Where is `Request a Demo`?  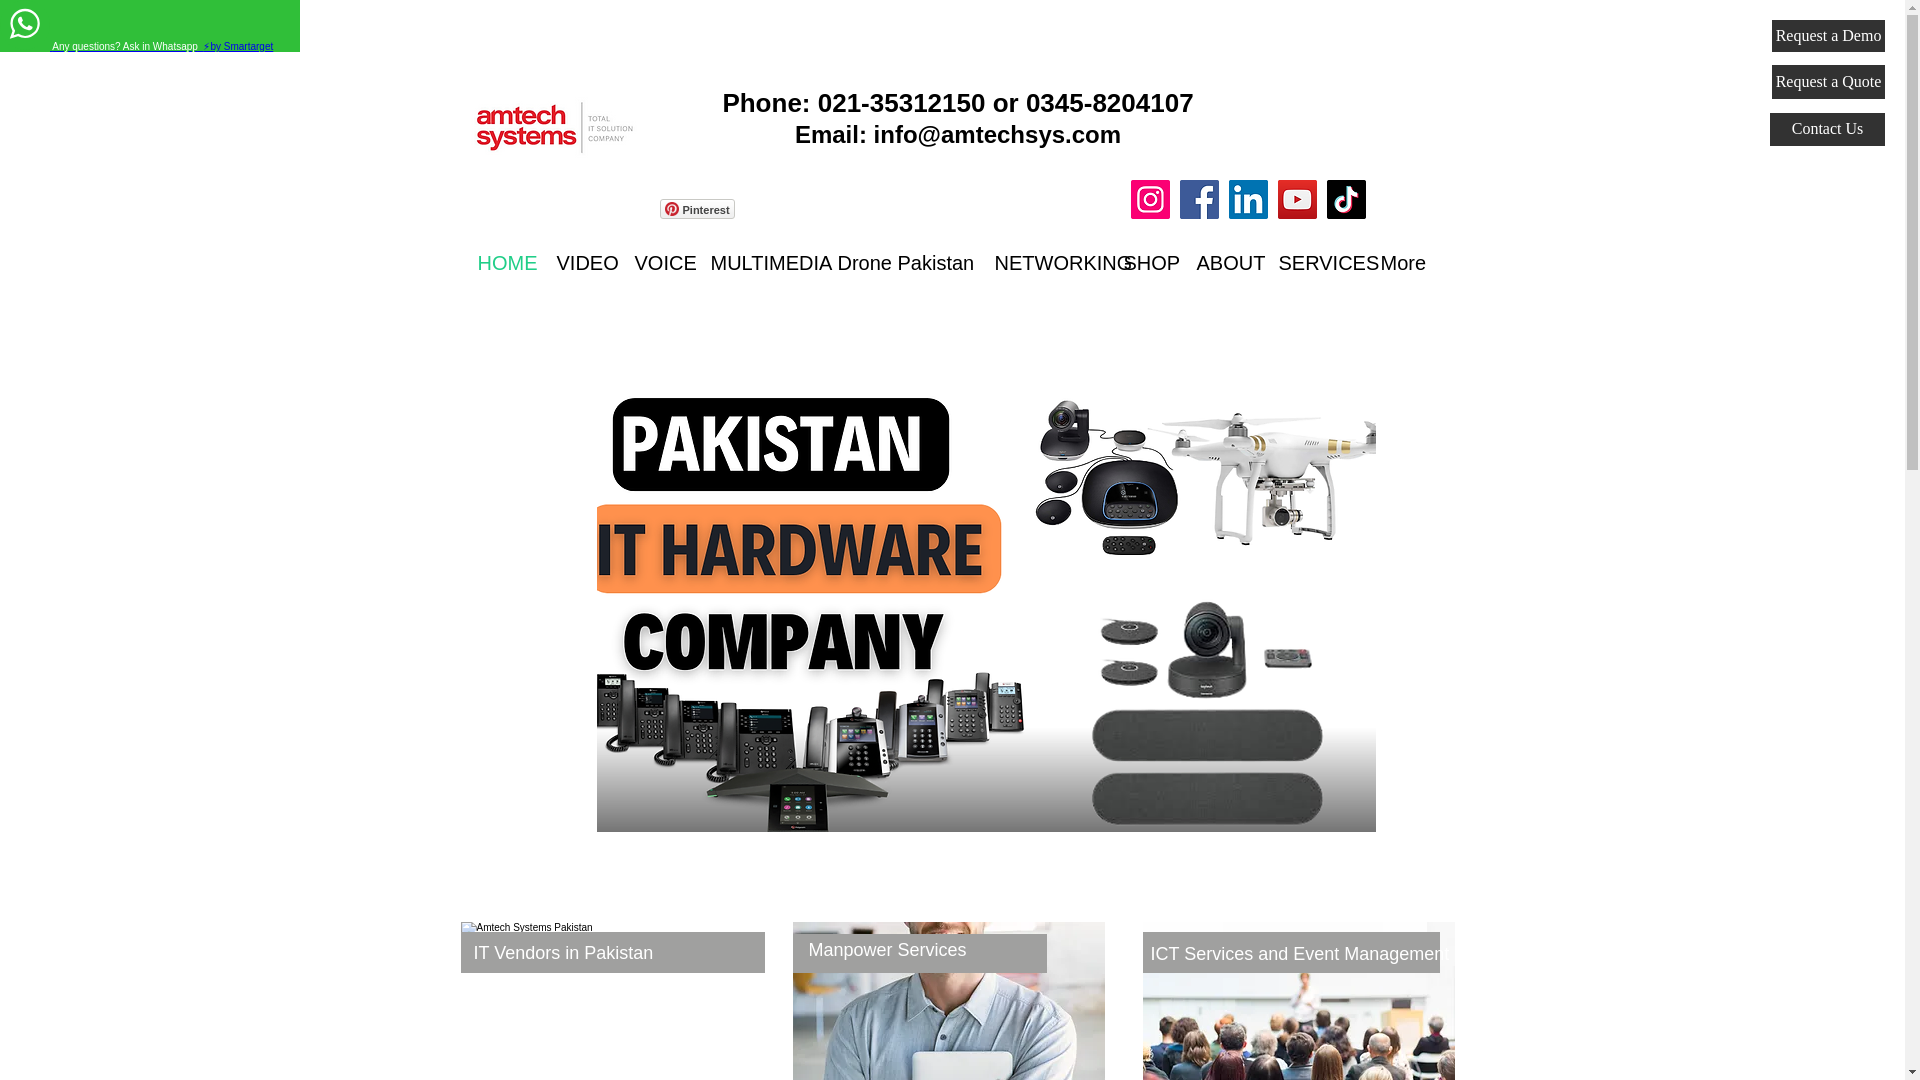 Request a Demo is located at coordinates (1828, 36).